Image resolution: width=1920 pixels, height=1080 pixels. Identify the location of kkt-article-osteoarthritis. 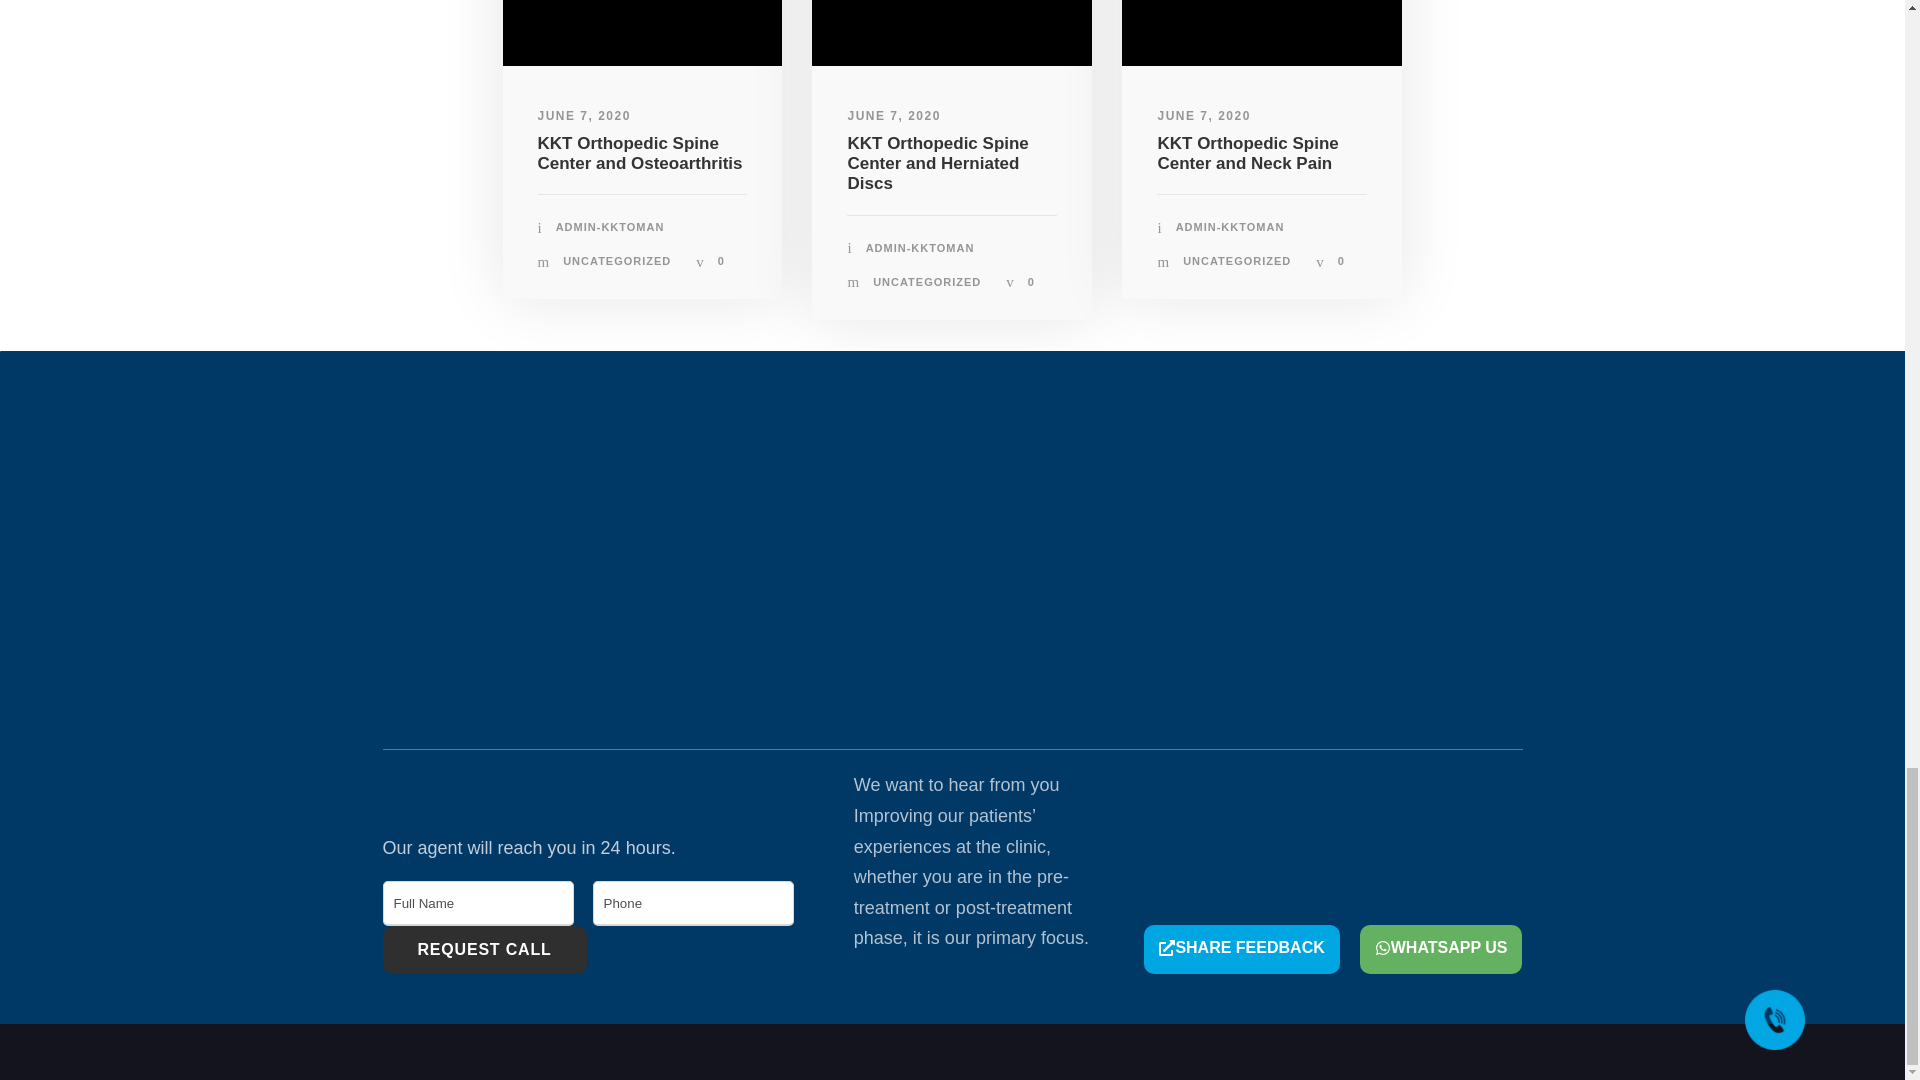
(641, 33).